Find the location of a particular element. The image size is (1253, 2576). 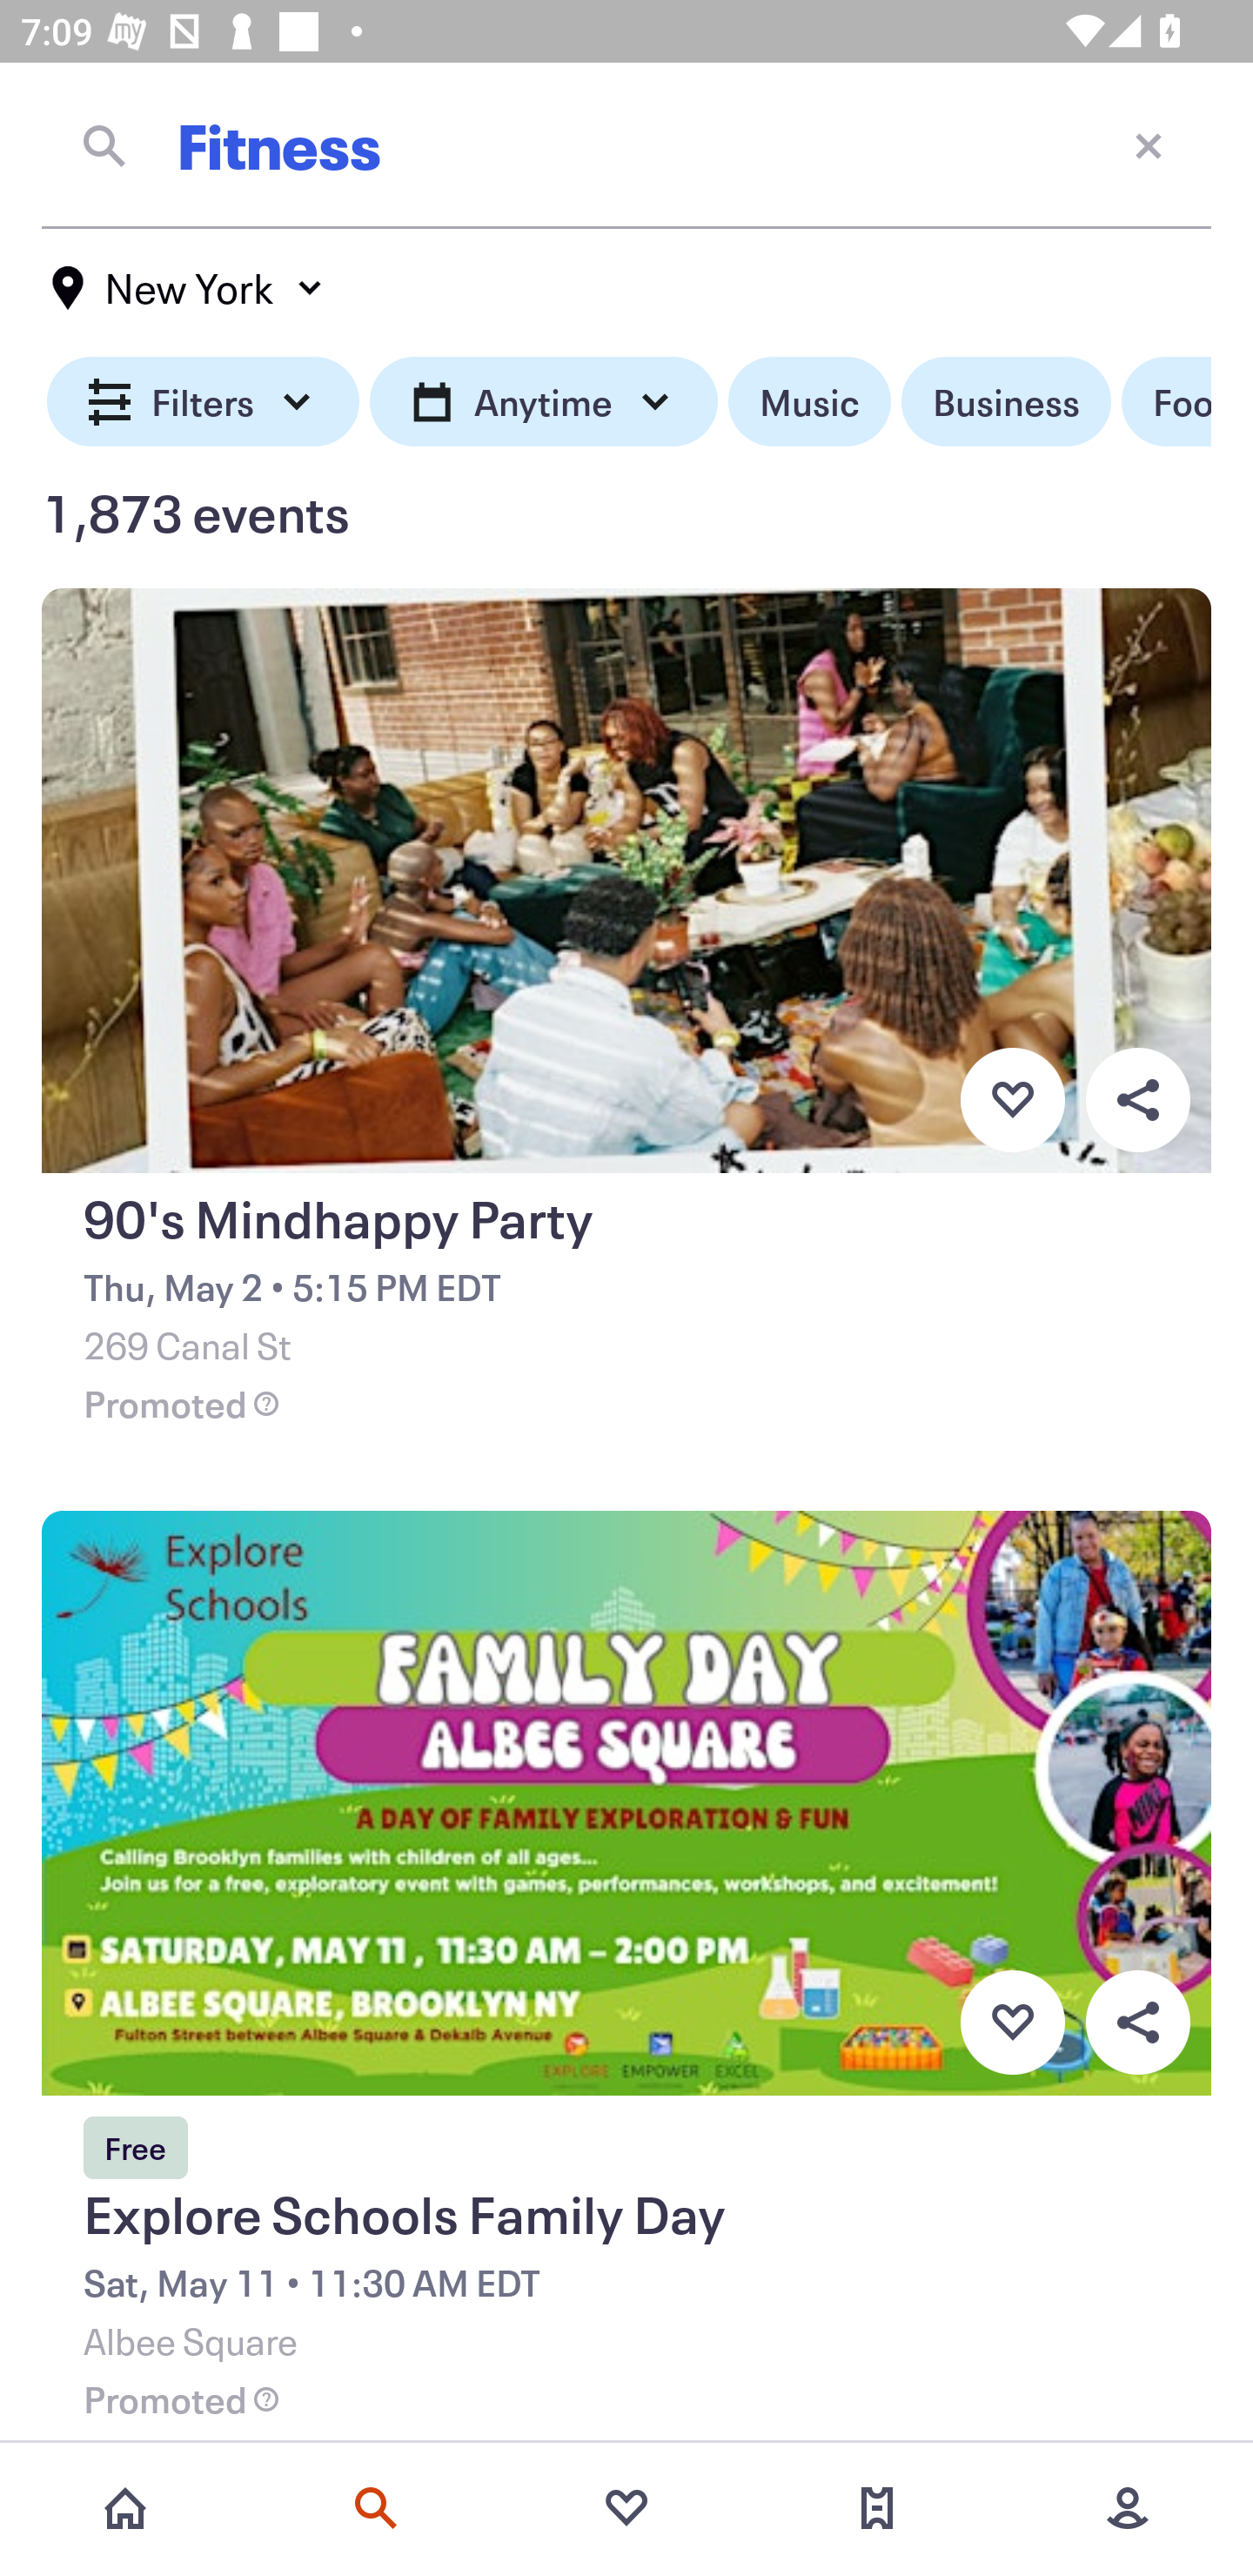

Overflow menu button is located at coordinates (1137, 2022).